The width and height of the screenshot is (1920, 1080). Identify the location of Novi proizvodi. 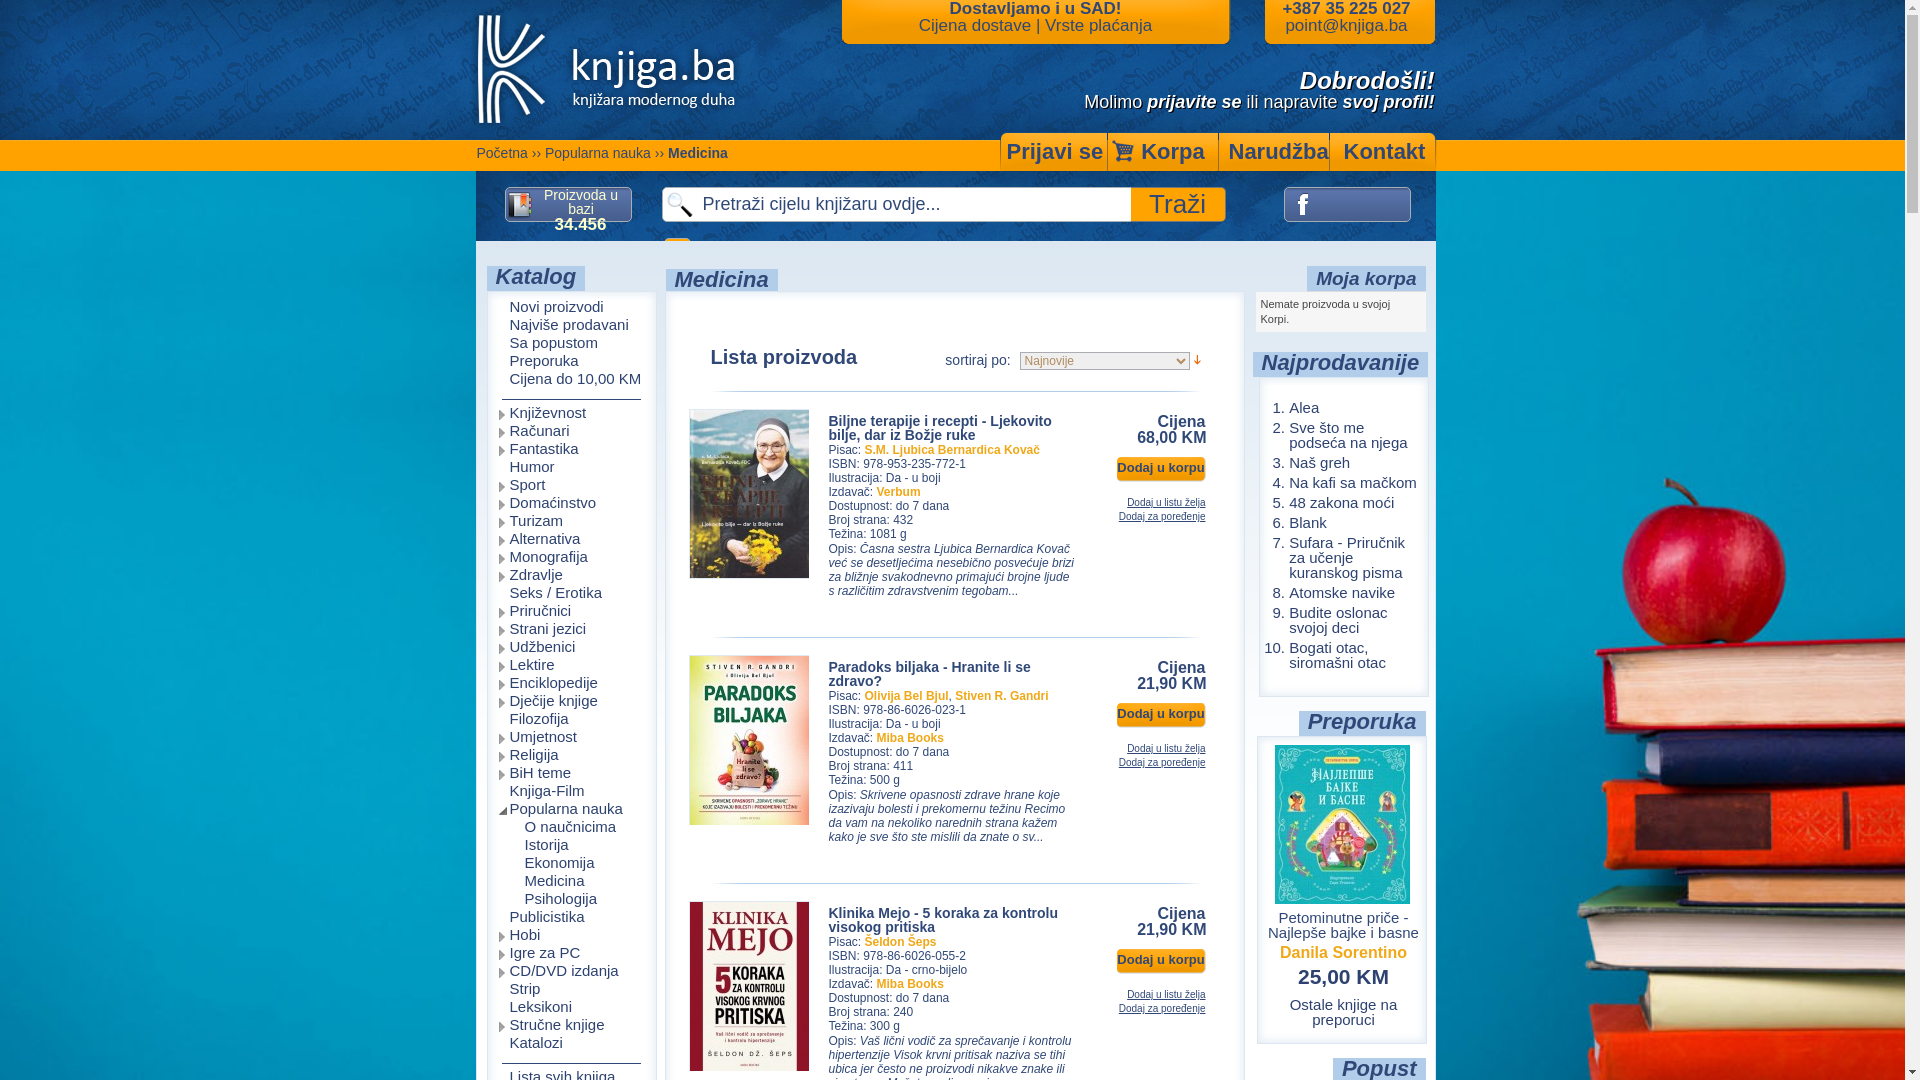
(571, 308).